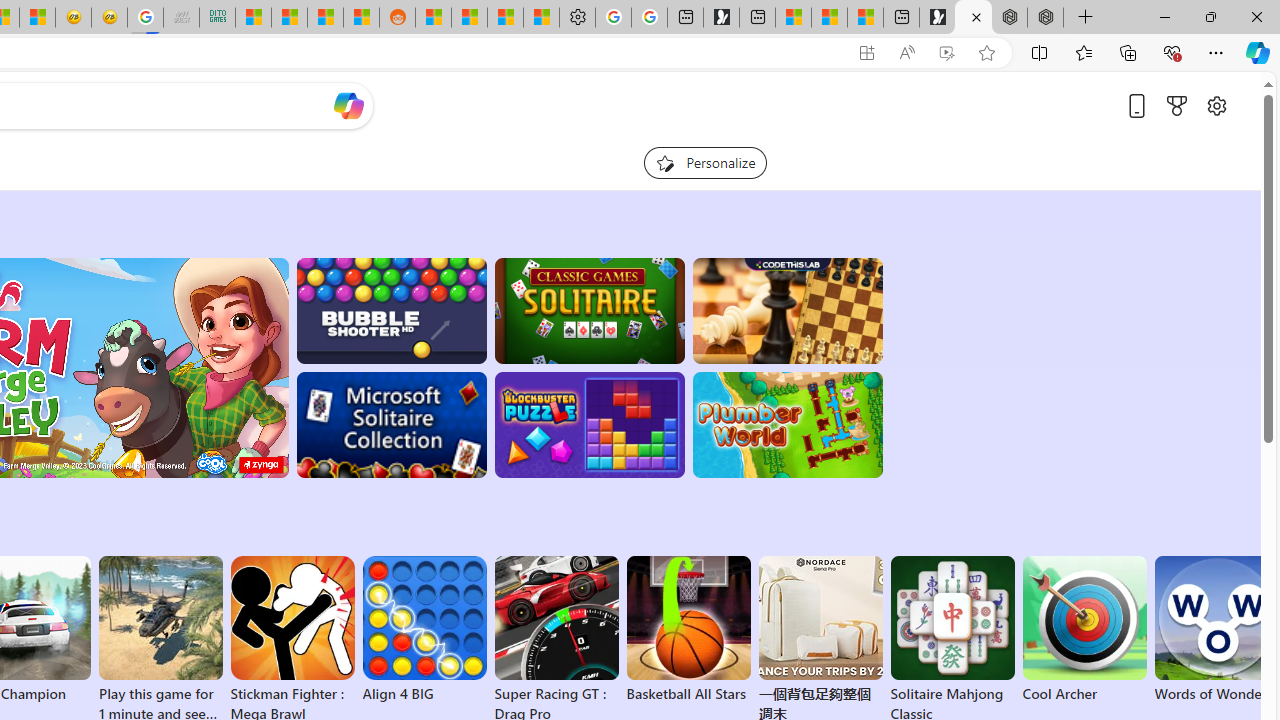  Describe the element at coordinates (704, 162) in the screenshot. I see `Personalize your feed"` at that location.